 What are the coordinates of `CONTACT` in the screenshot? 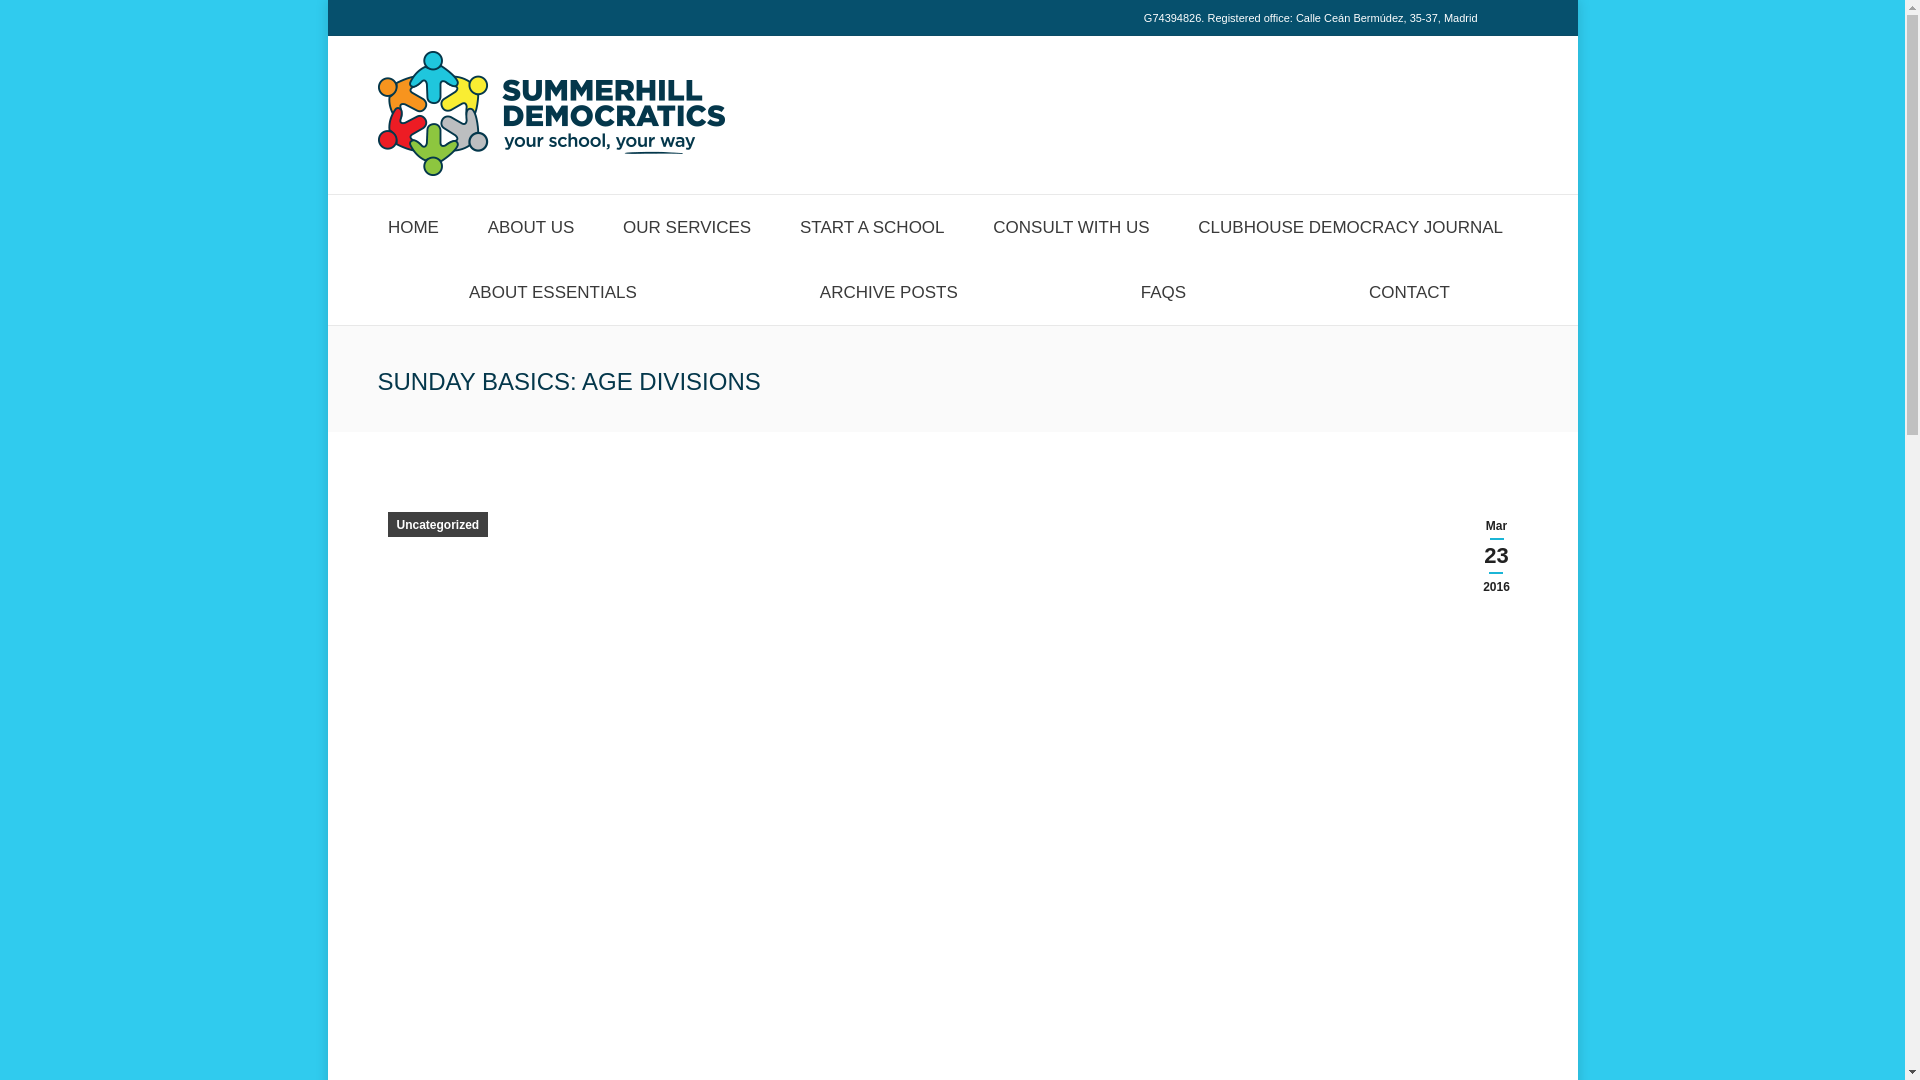 It's located at (1410, 292).